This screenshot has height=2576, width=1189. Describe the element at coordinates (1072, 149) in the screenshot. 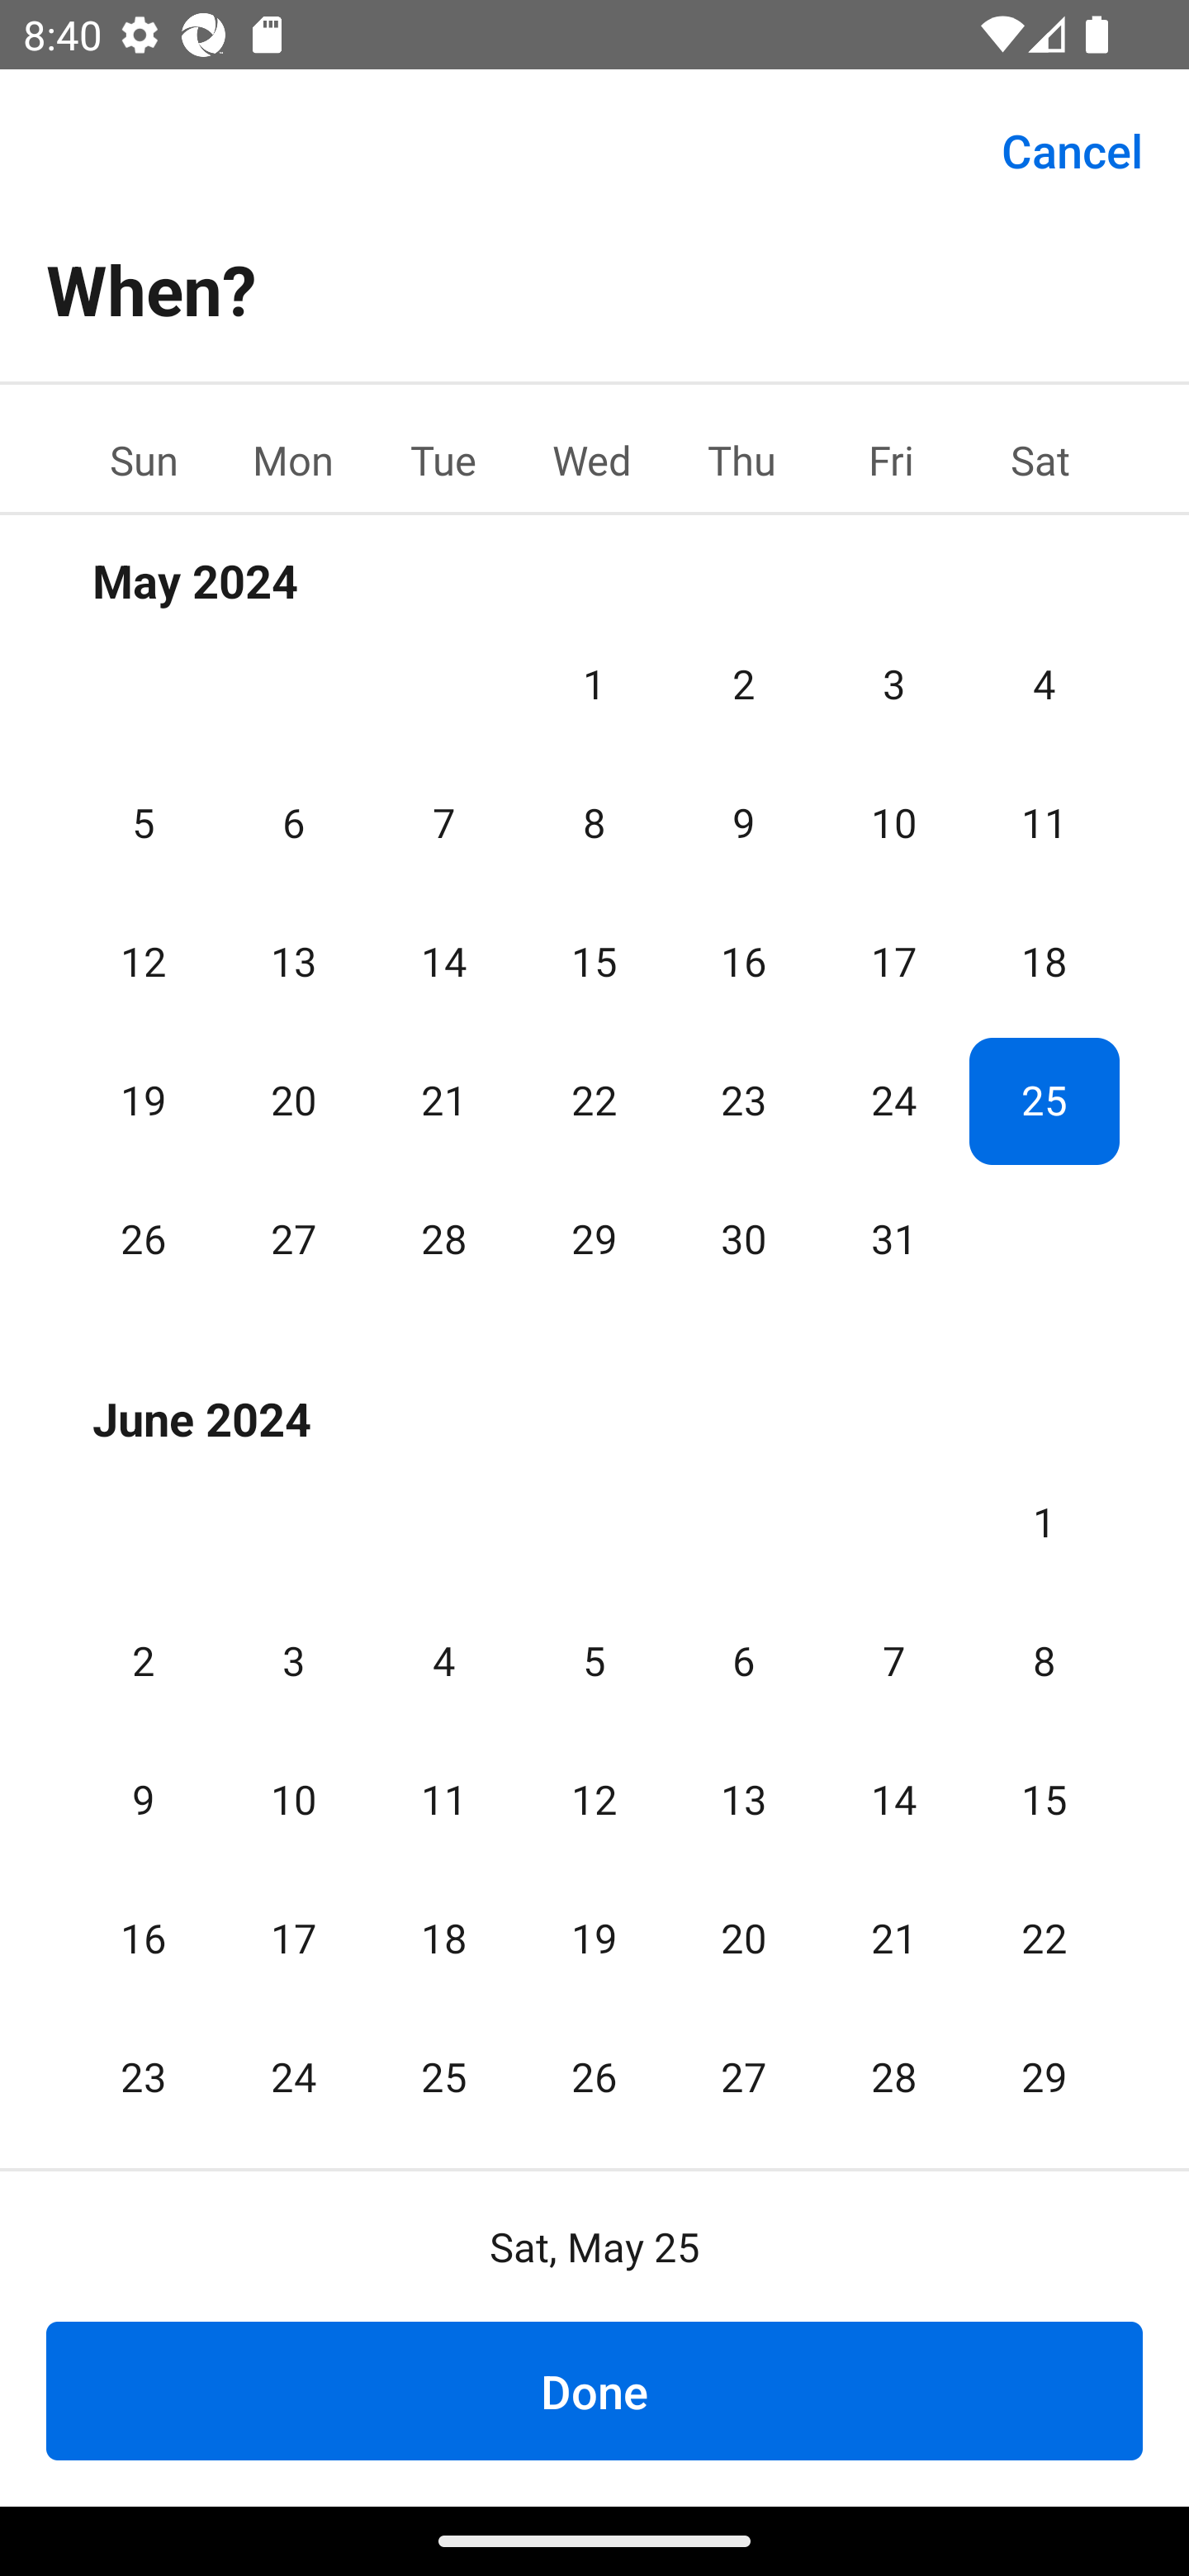

I see `Cancel` at that location.